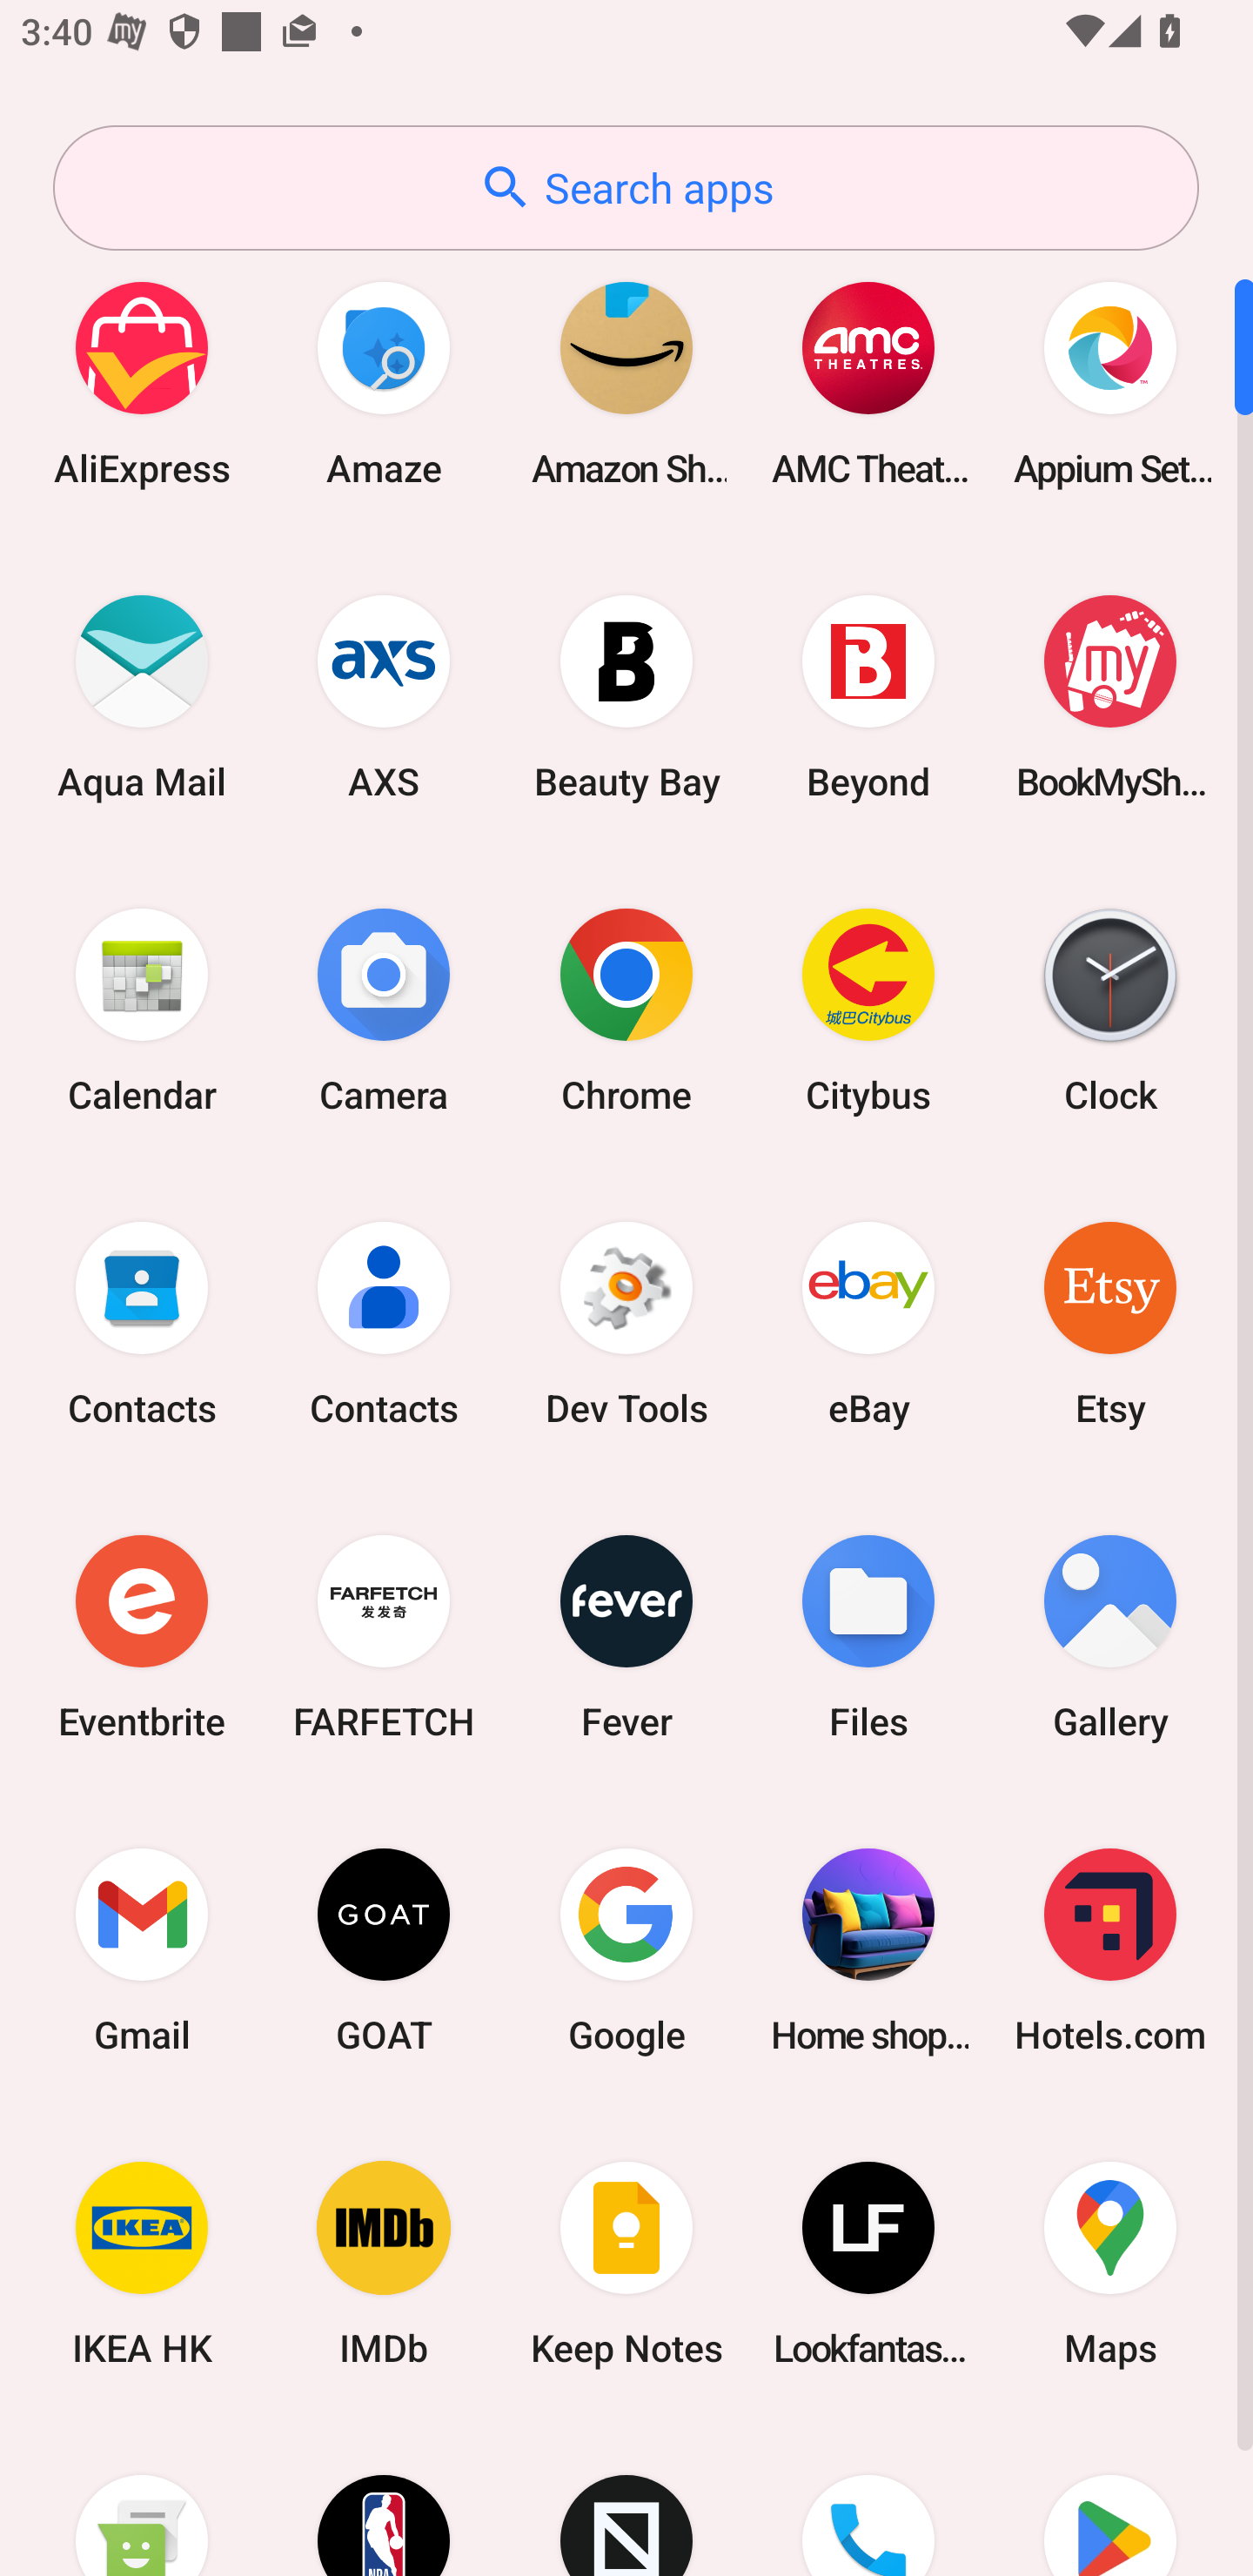 This screenshot has width=1253, height=2576. Describe the element at coordinates (626, 1010) in the screenshot. I see `Chrome` at that location.